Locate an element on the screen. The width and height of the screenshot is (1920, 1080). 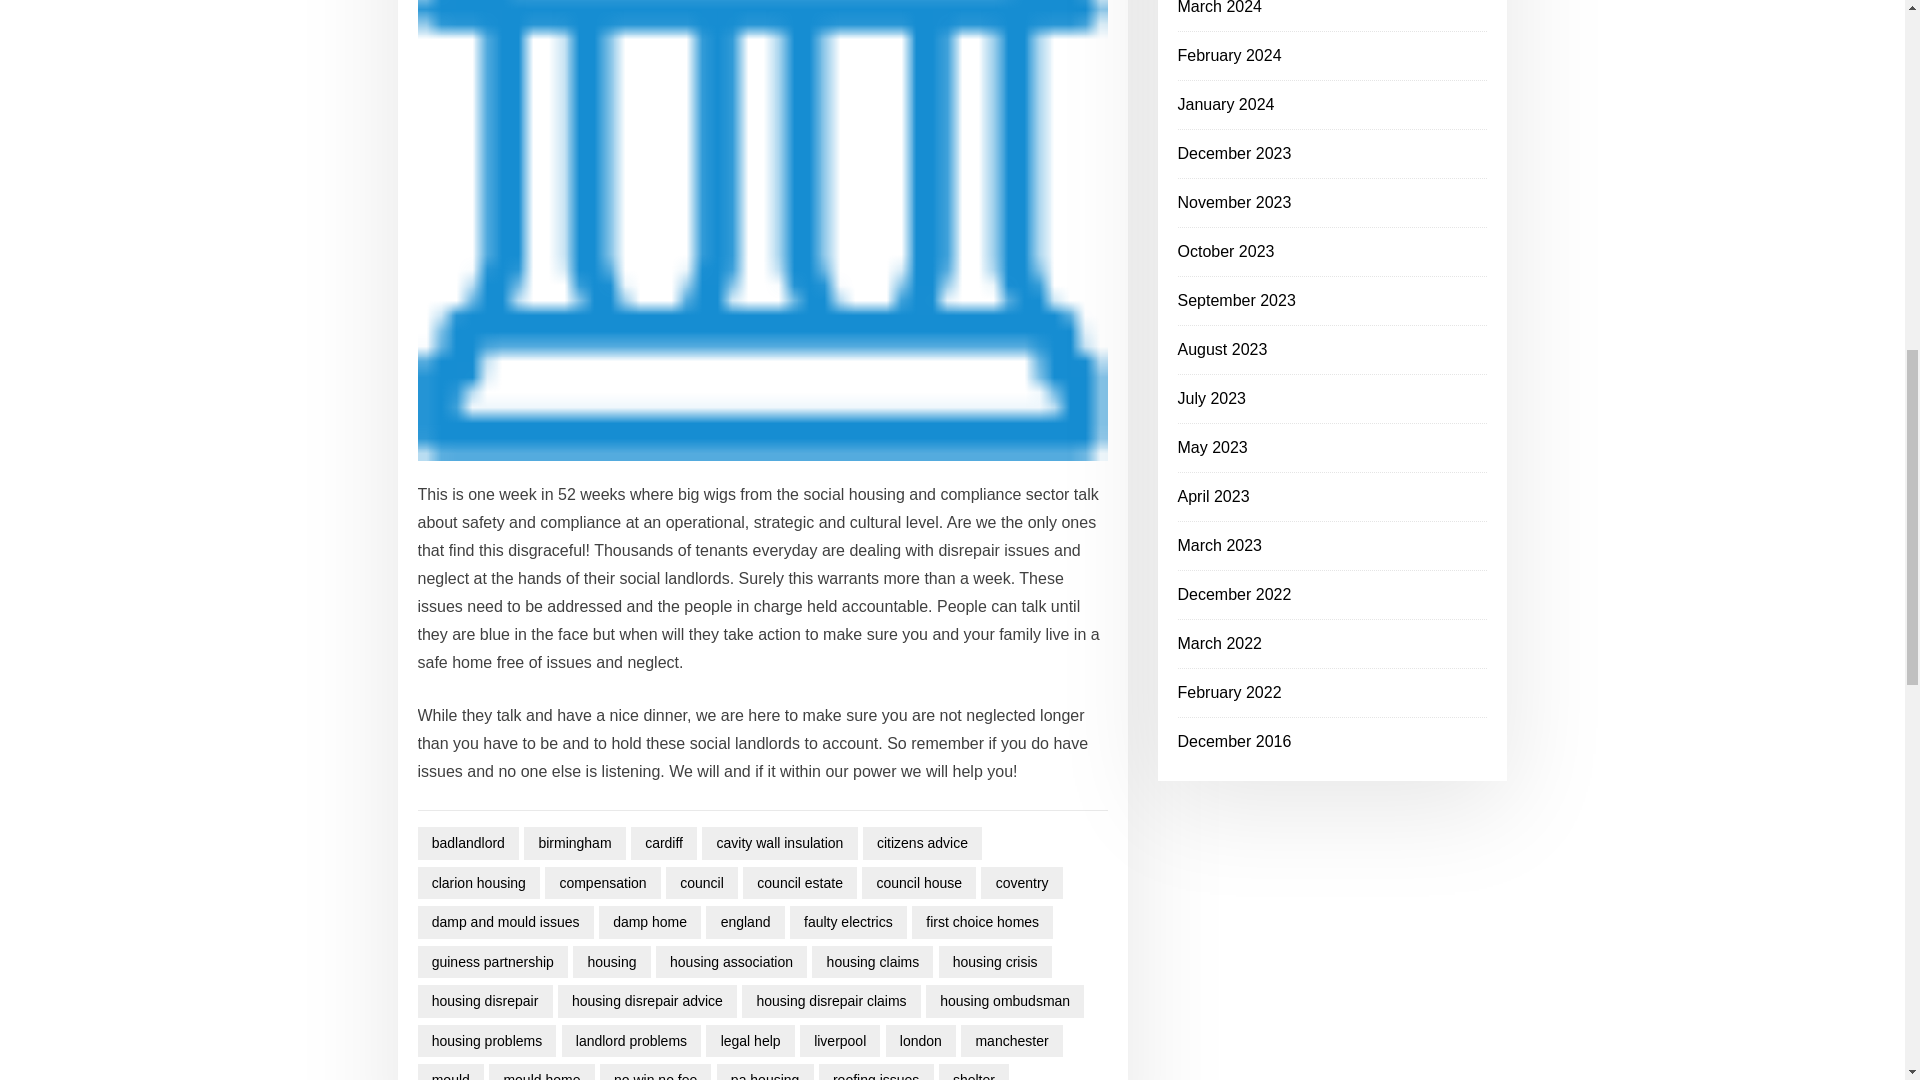
clarion housing is located at coordinates (480, 883).